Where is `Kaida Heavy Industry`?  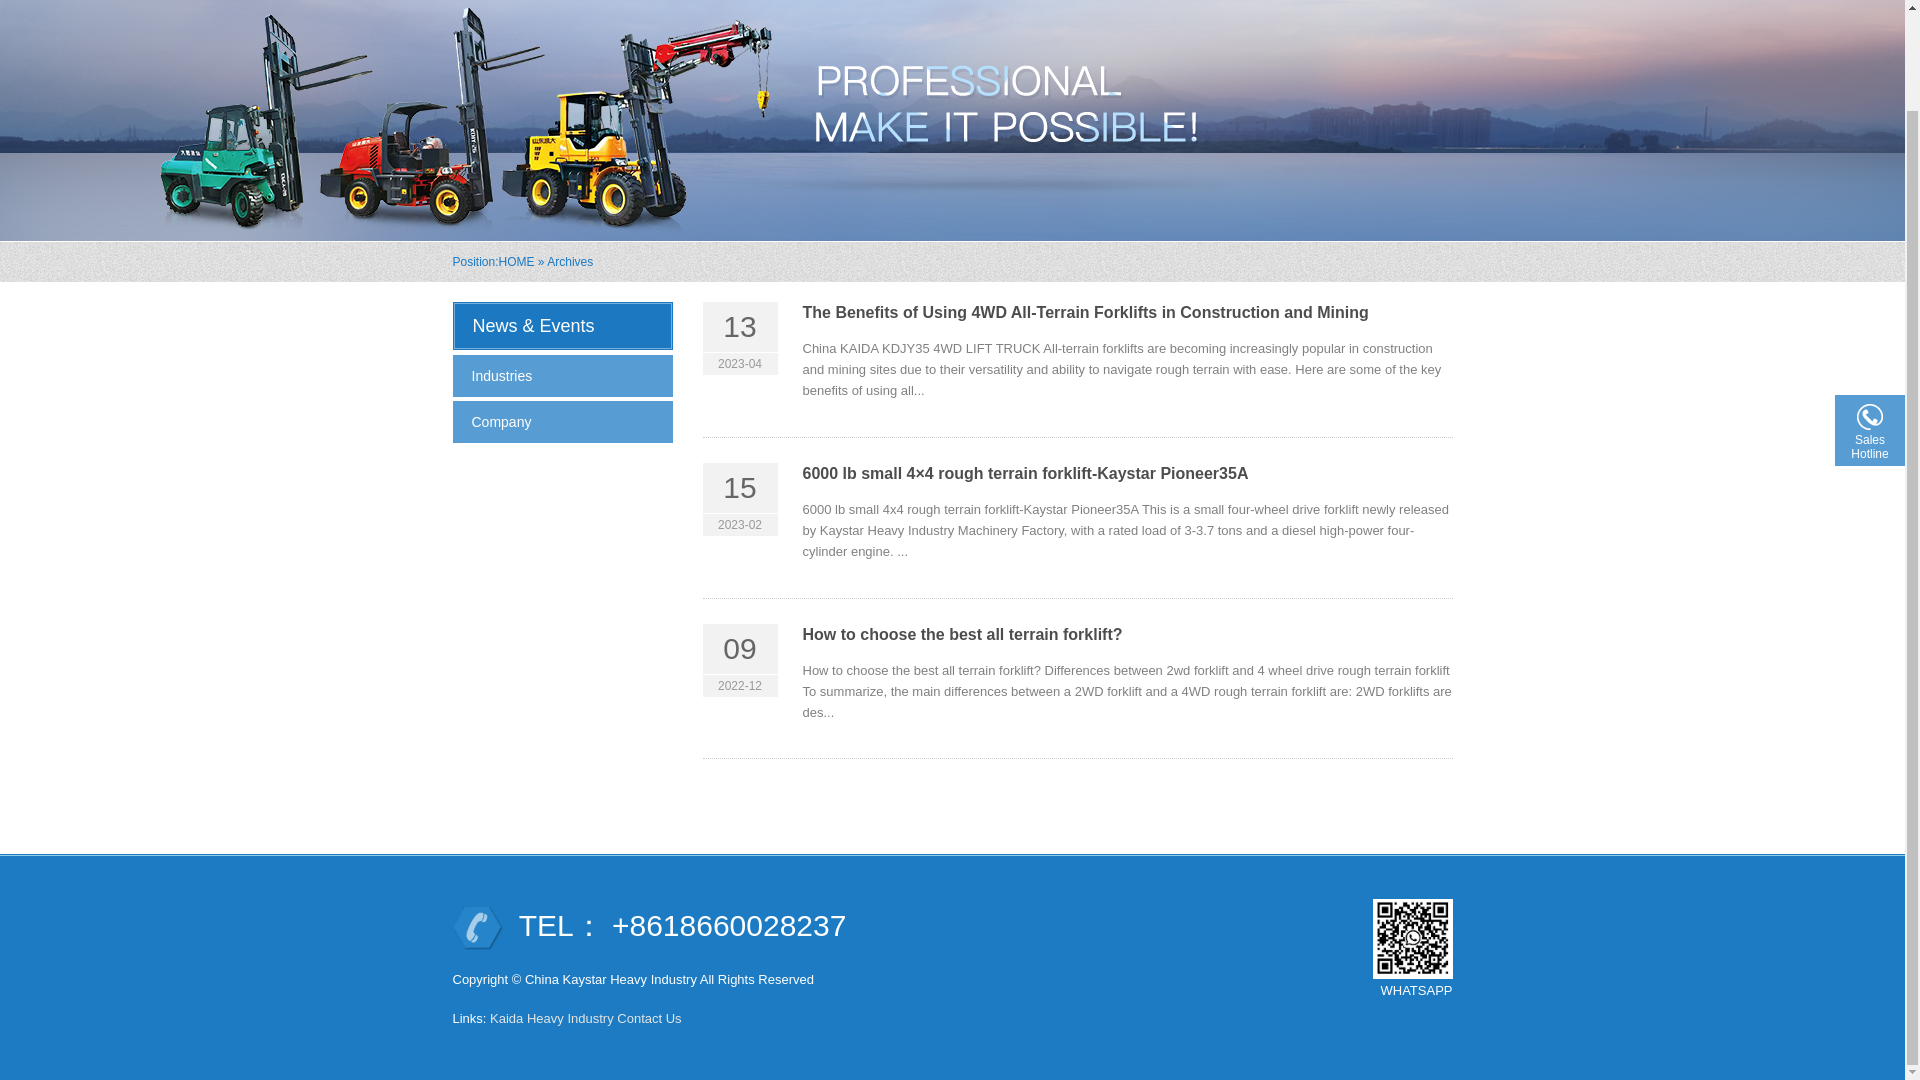
Kaida Heavy Industry is located at coordinates (552, 1018).